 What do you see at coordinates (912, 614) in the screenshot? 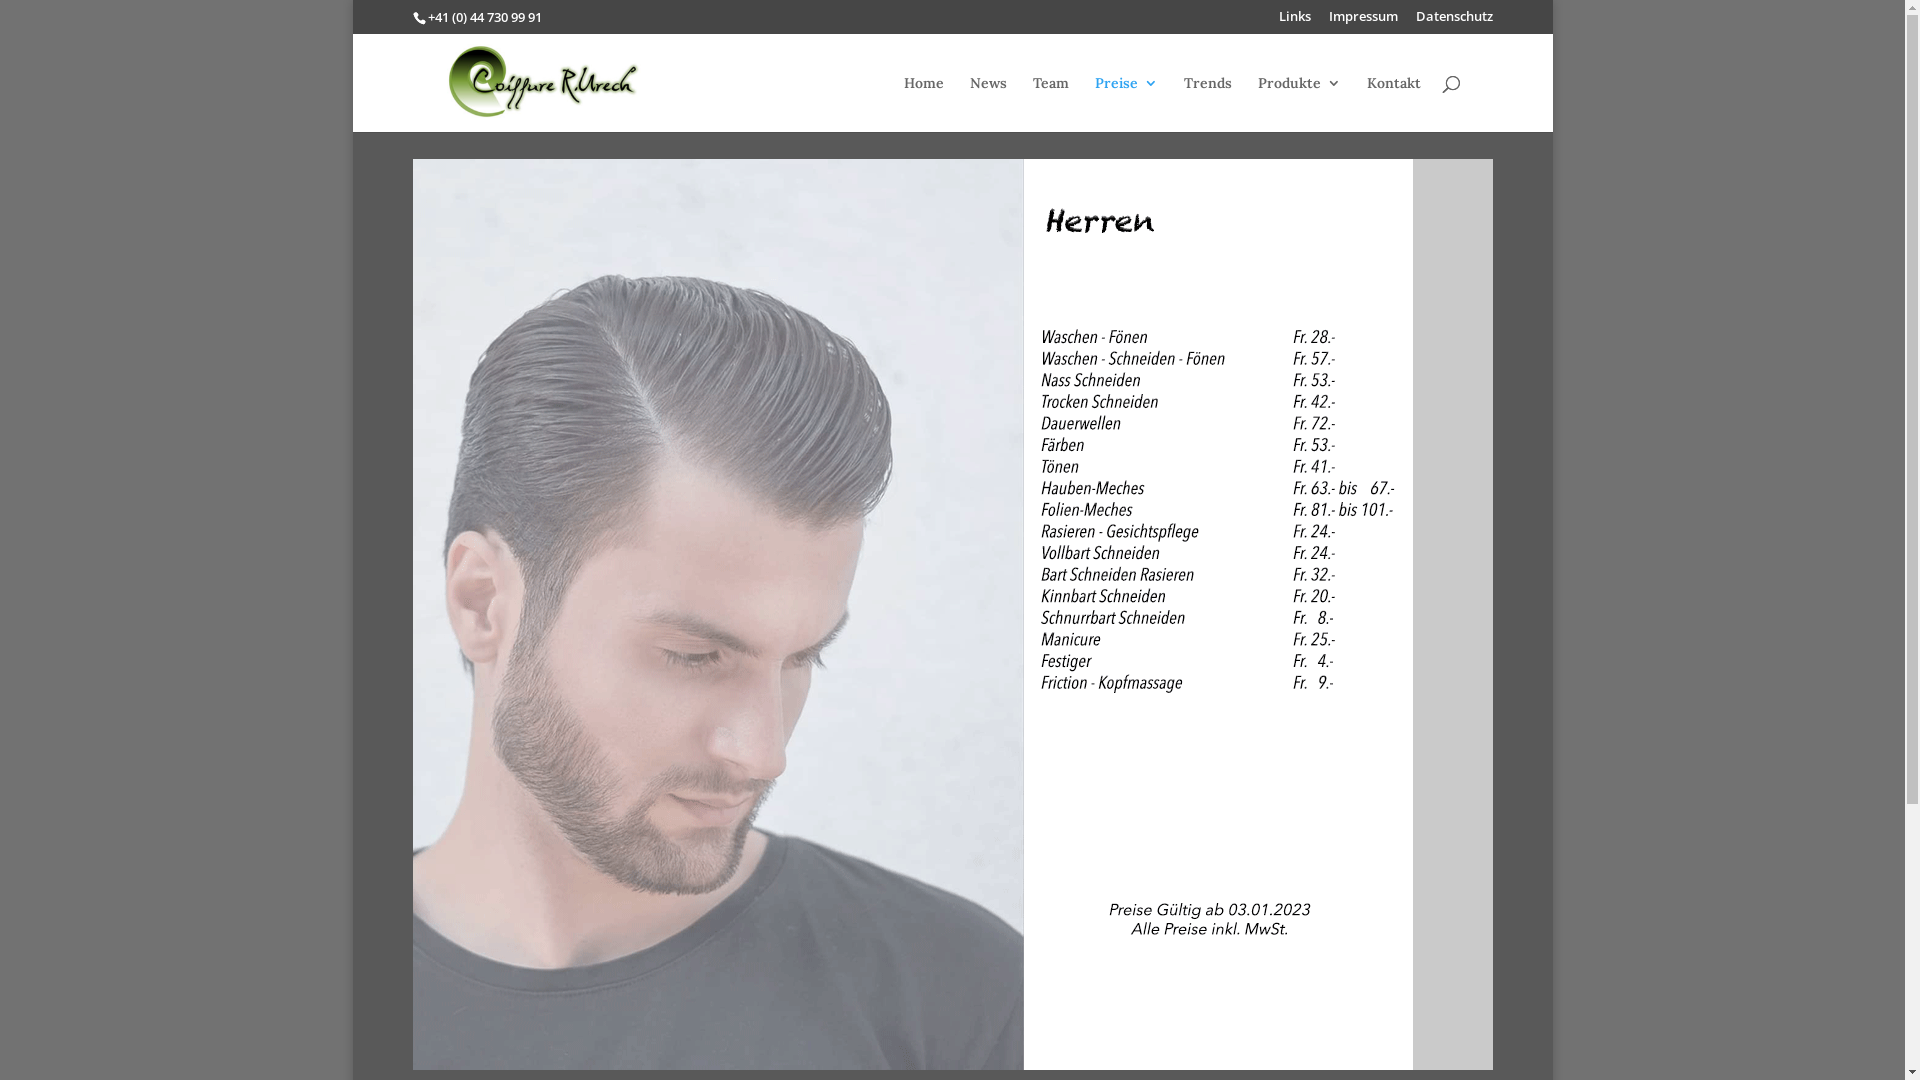
I see `Herren-2023` at bounding box center [912, 614].